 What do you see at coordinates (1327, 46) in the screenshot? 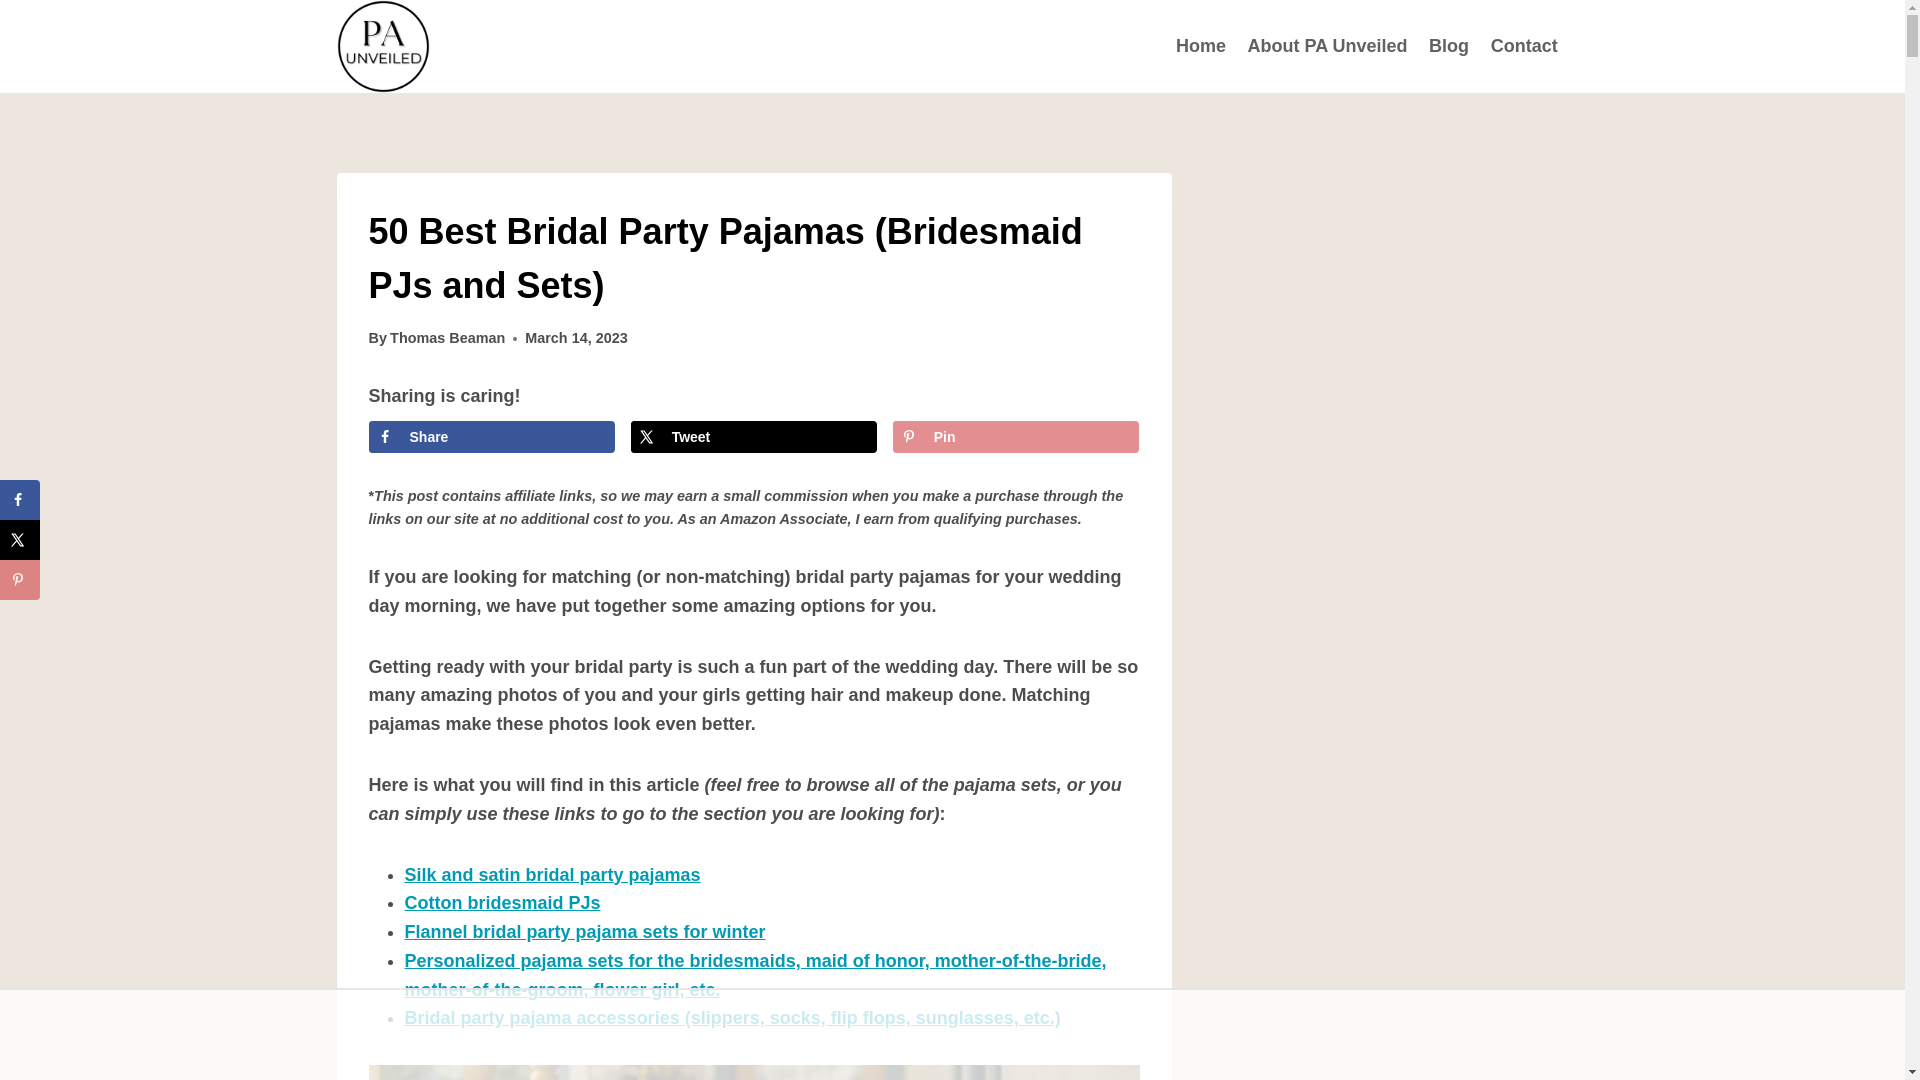
I see `About PA Unveiled` at bounding box center [1327, 46].